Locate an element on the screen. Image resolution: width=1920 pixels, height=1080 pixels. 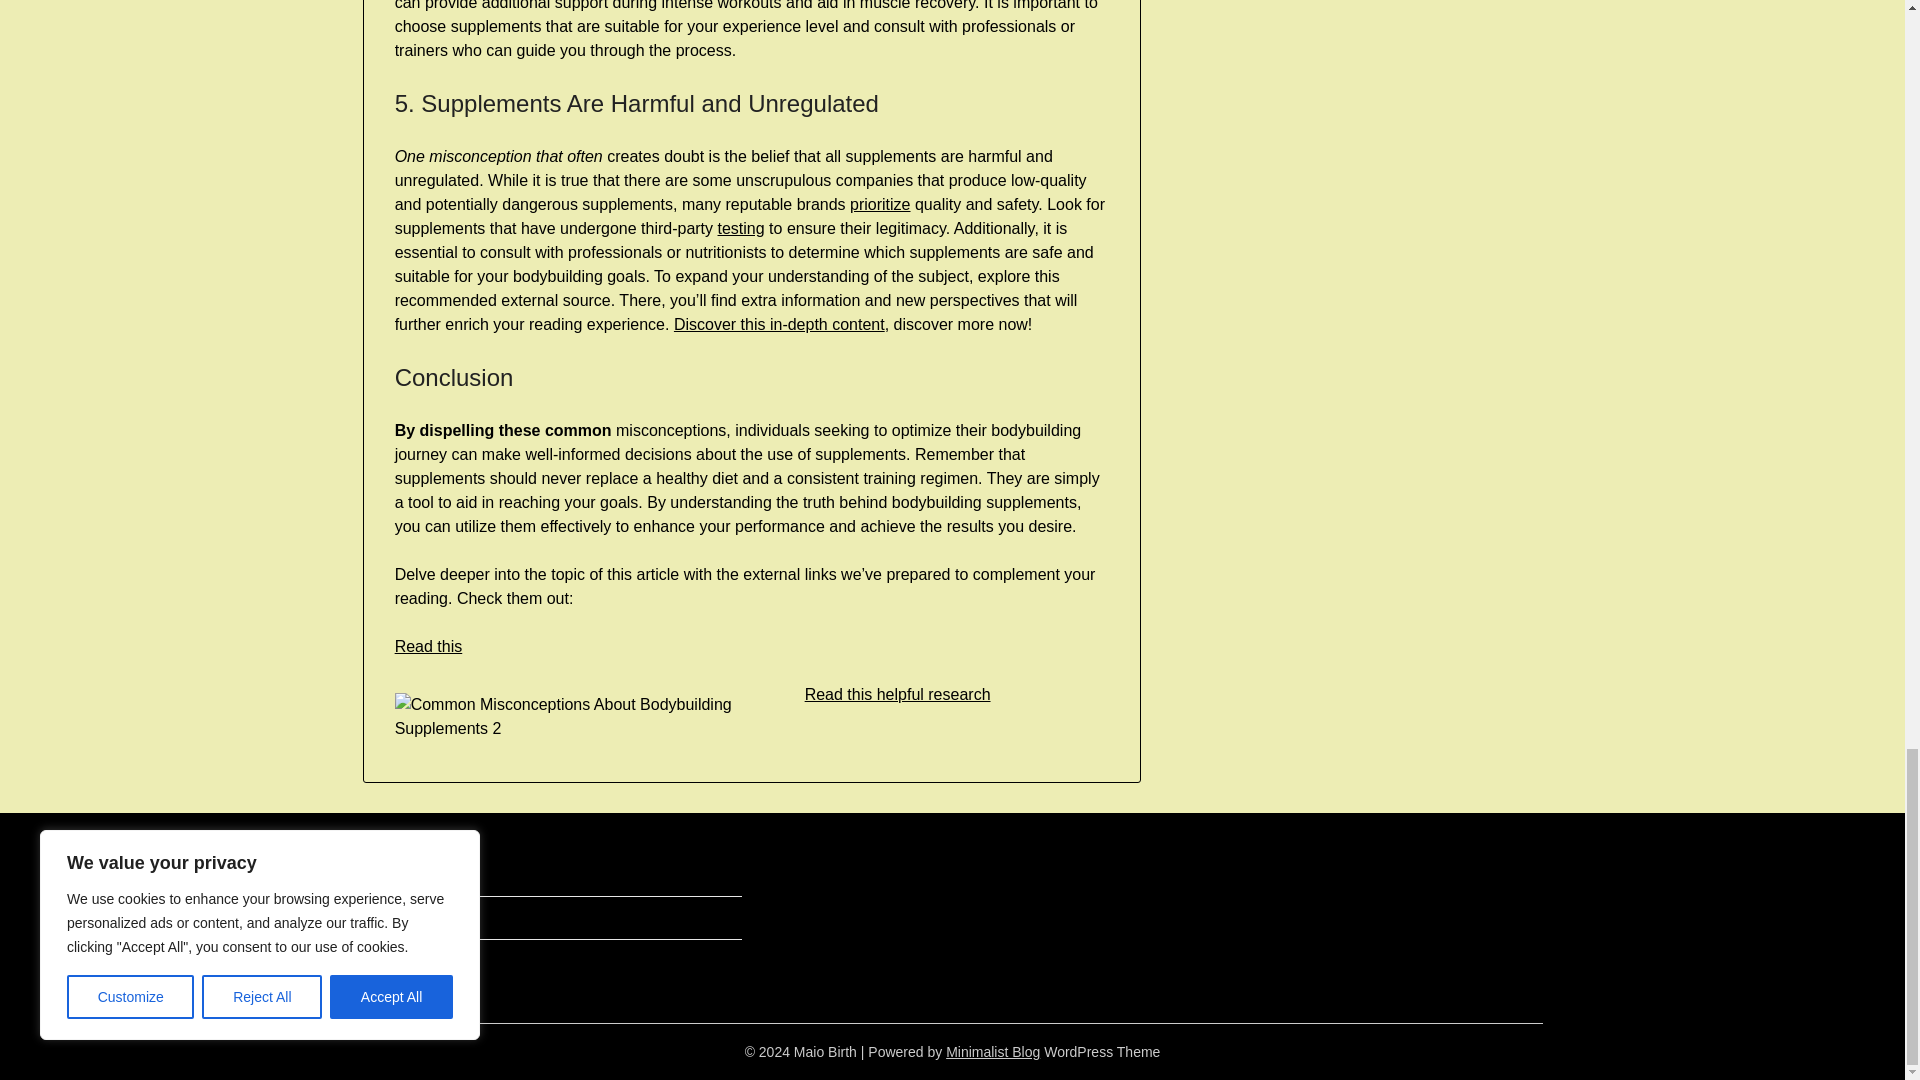
Read this is located at coordinates (428, 646).